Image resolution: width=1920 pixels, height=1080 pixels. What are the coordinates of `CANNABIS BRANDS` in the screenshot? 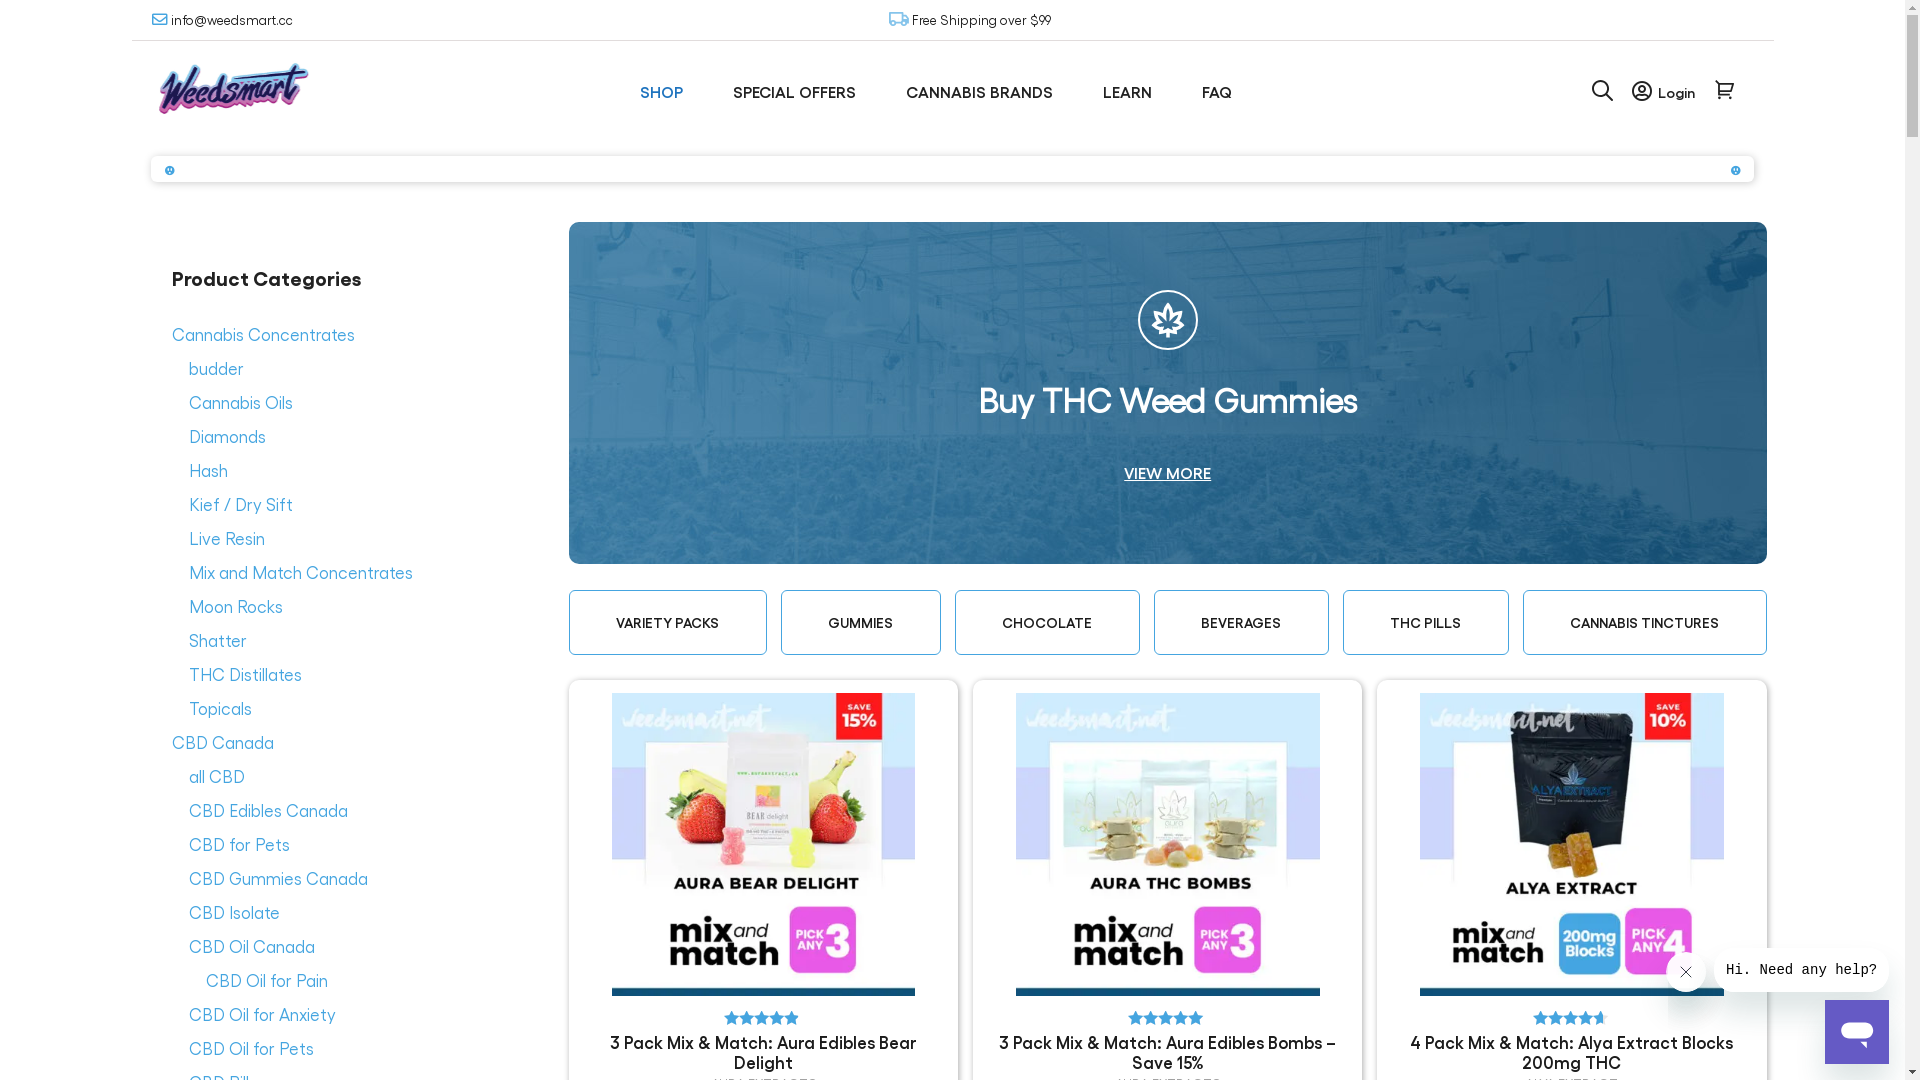 It's located at (984, 92).